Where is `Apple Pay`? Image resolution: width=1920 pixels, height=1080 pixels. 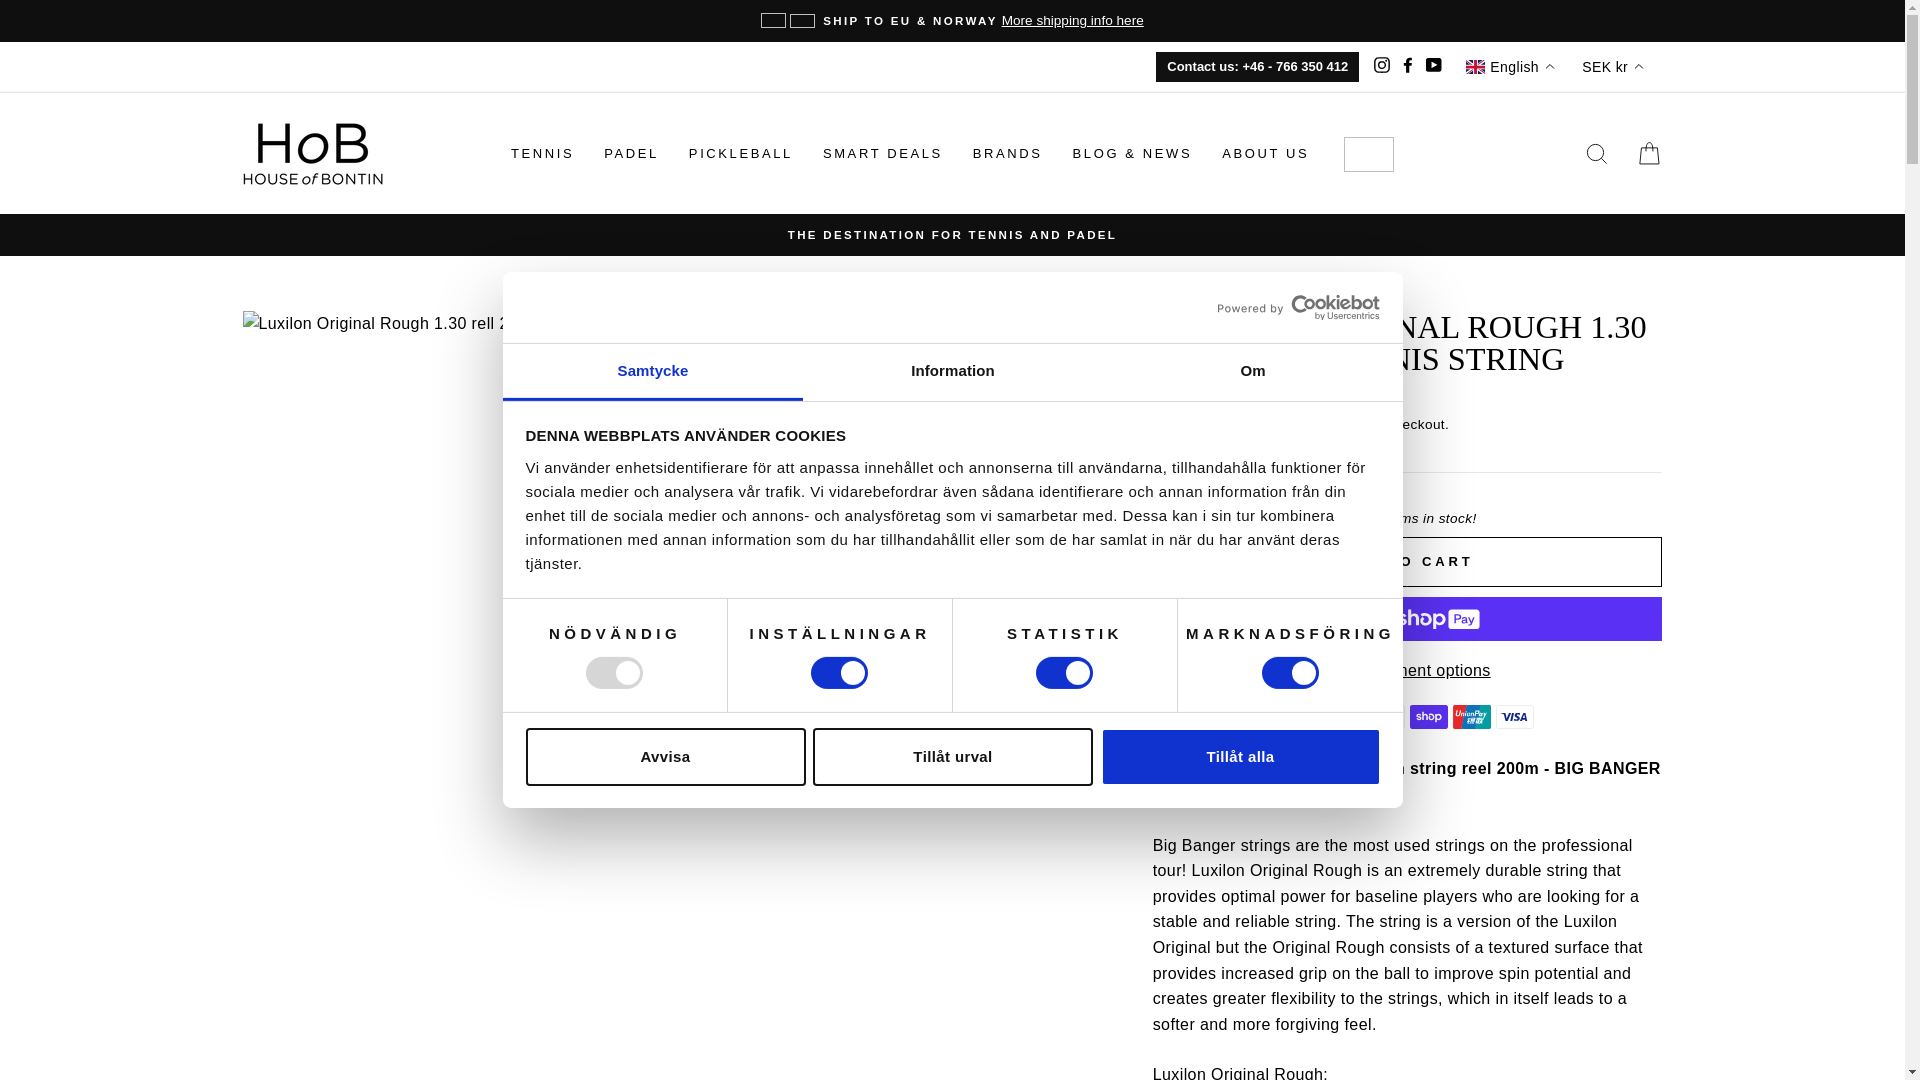 Apple Pay is located at coordinates (1172, 717).